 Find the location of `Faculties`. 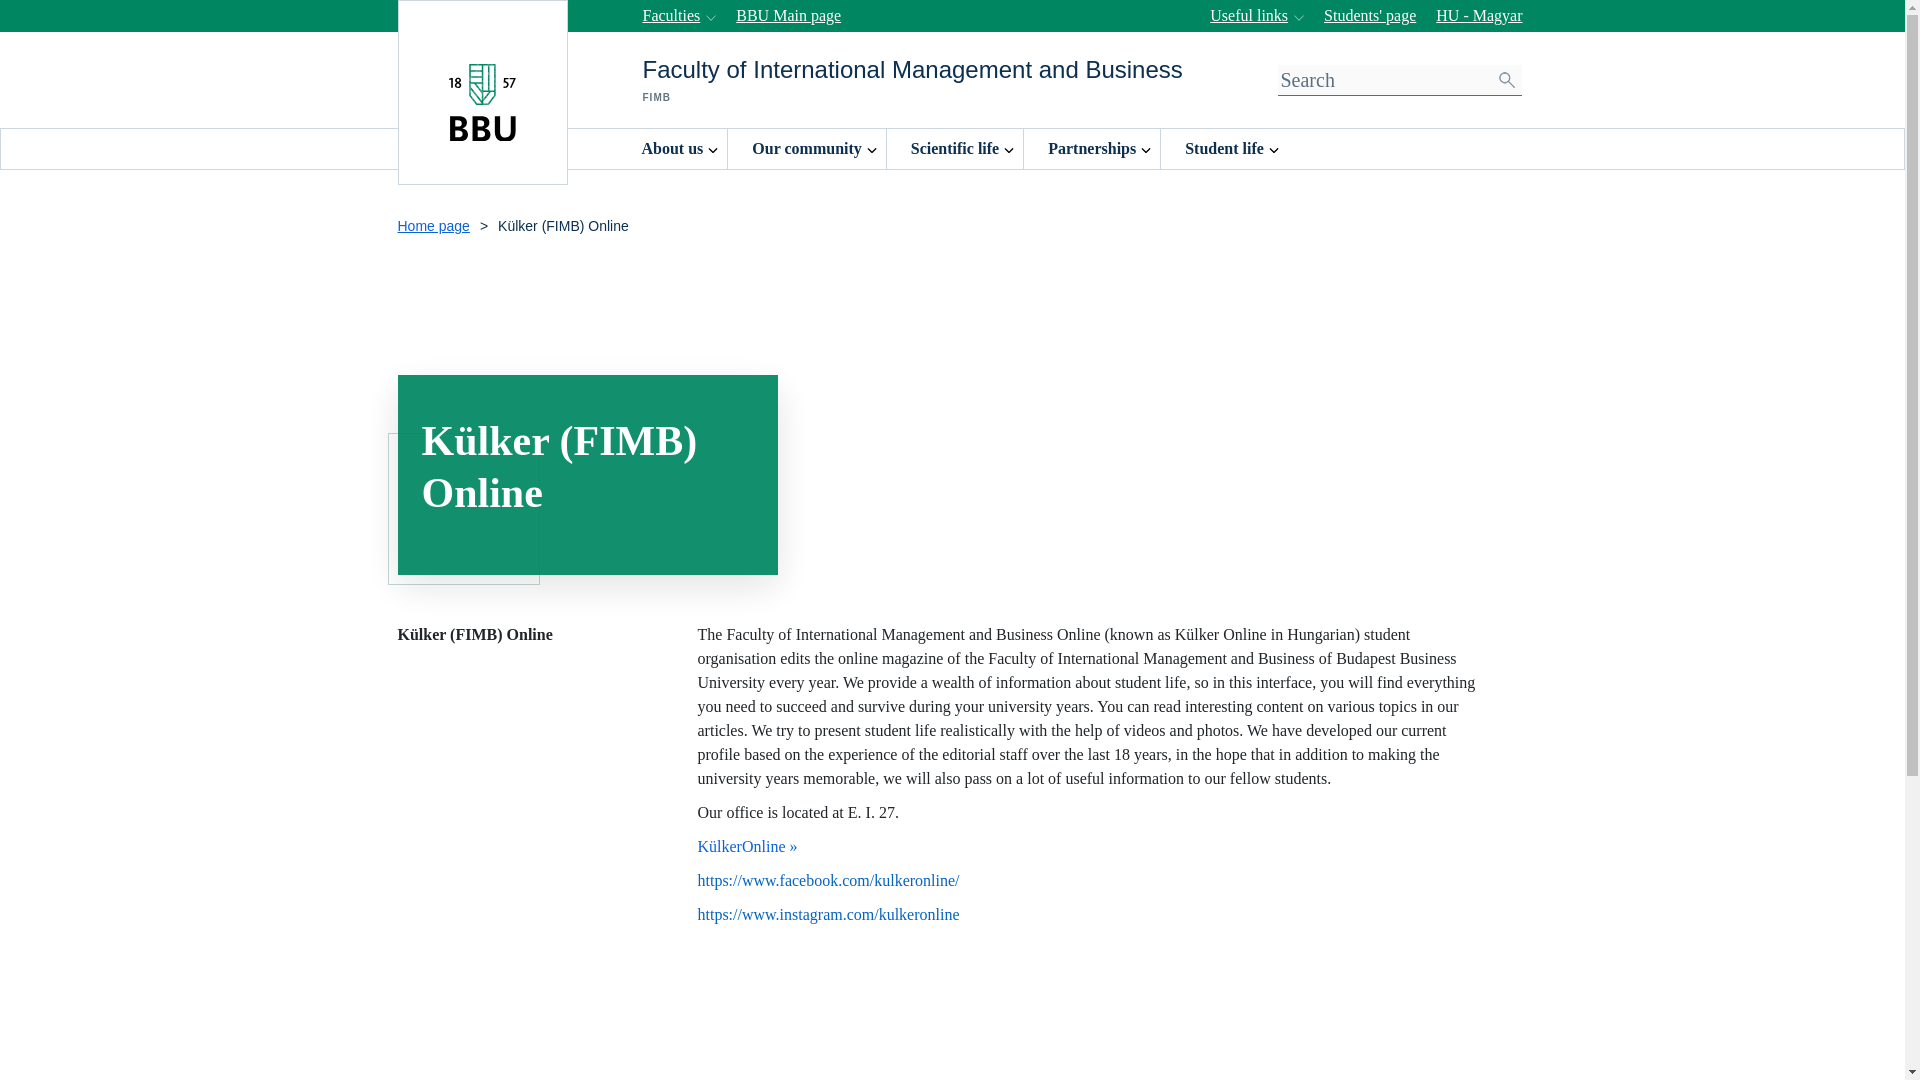

Faculties is located at coordinates (674, 16).